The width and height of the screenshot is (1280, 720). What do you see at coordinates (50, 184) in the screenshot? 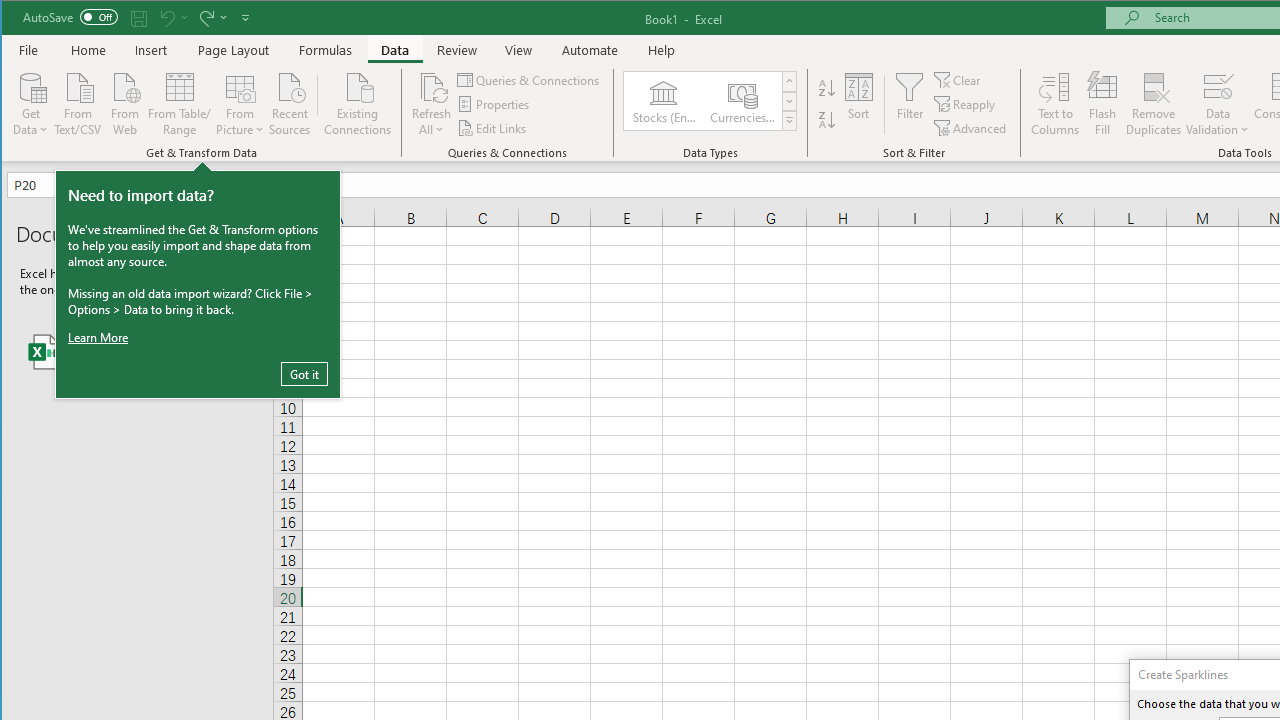
I see `Name Box` at bounding box center [50, 184].